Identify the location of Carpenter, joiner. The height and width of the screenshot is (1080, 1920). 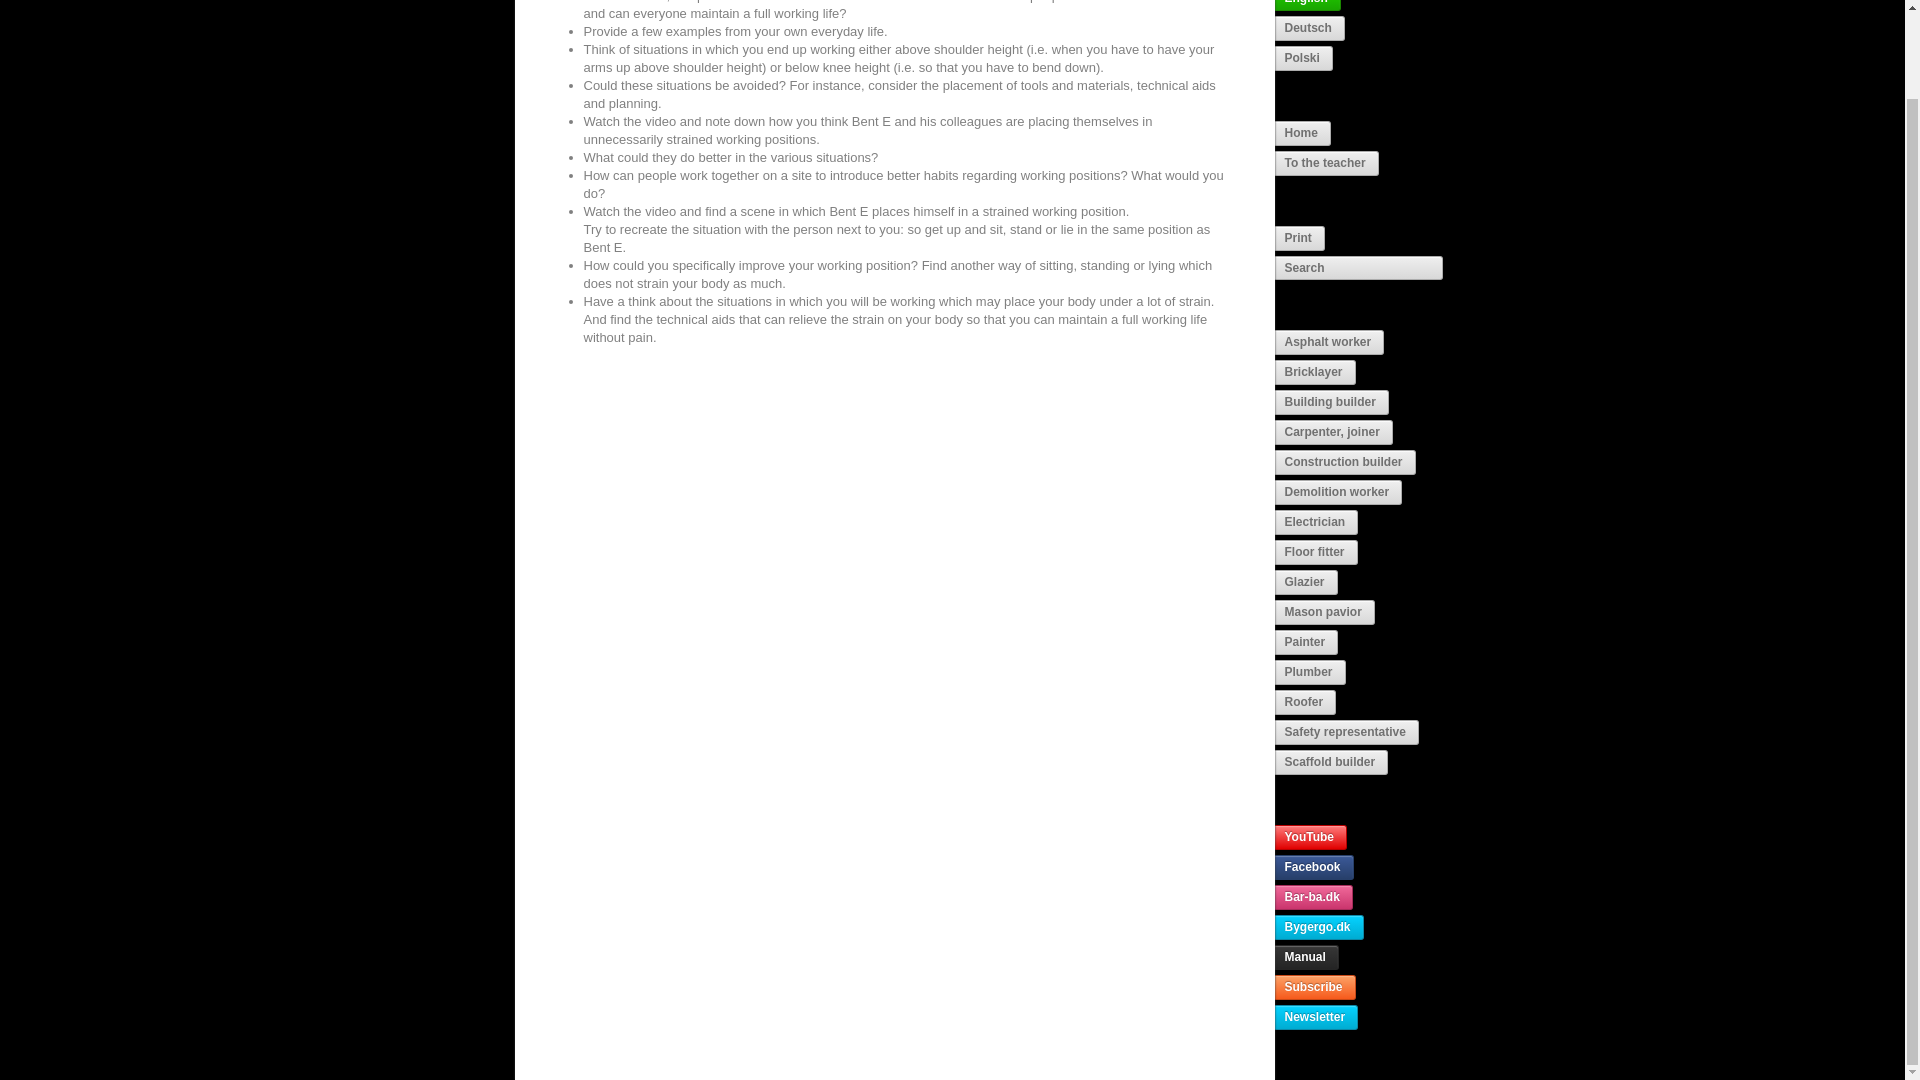
(1333, 432).